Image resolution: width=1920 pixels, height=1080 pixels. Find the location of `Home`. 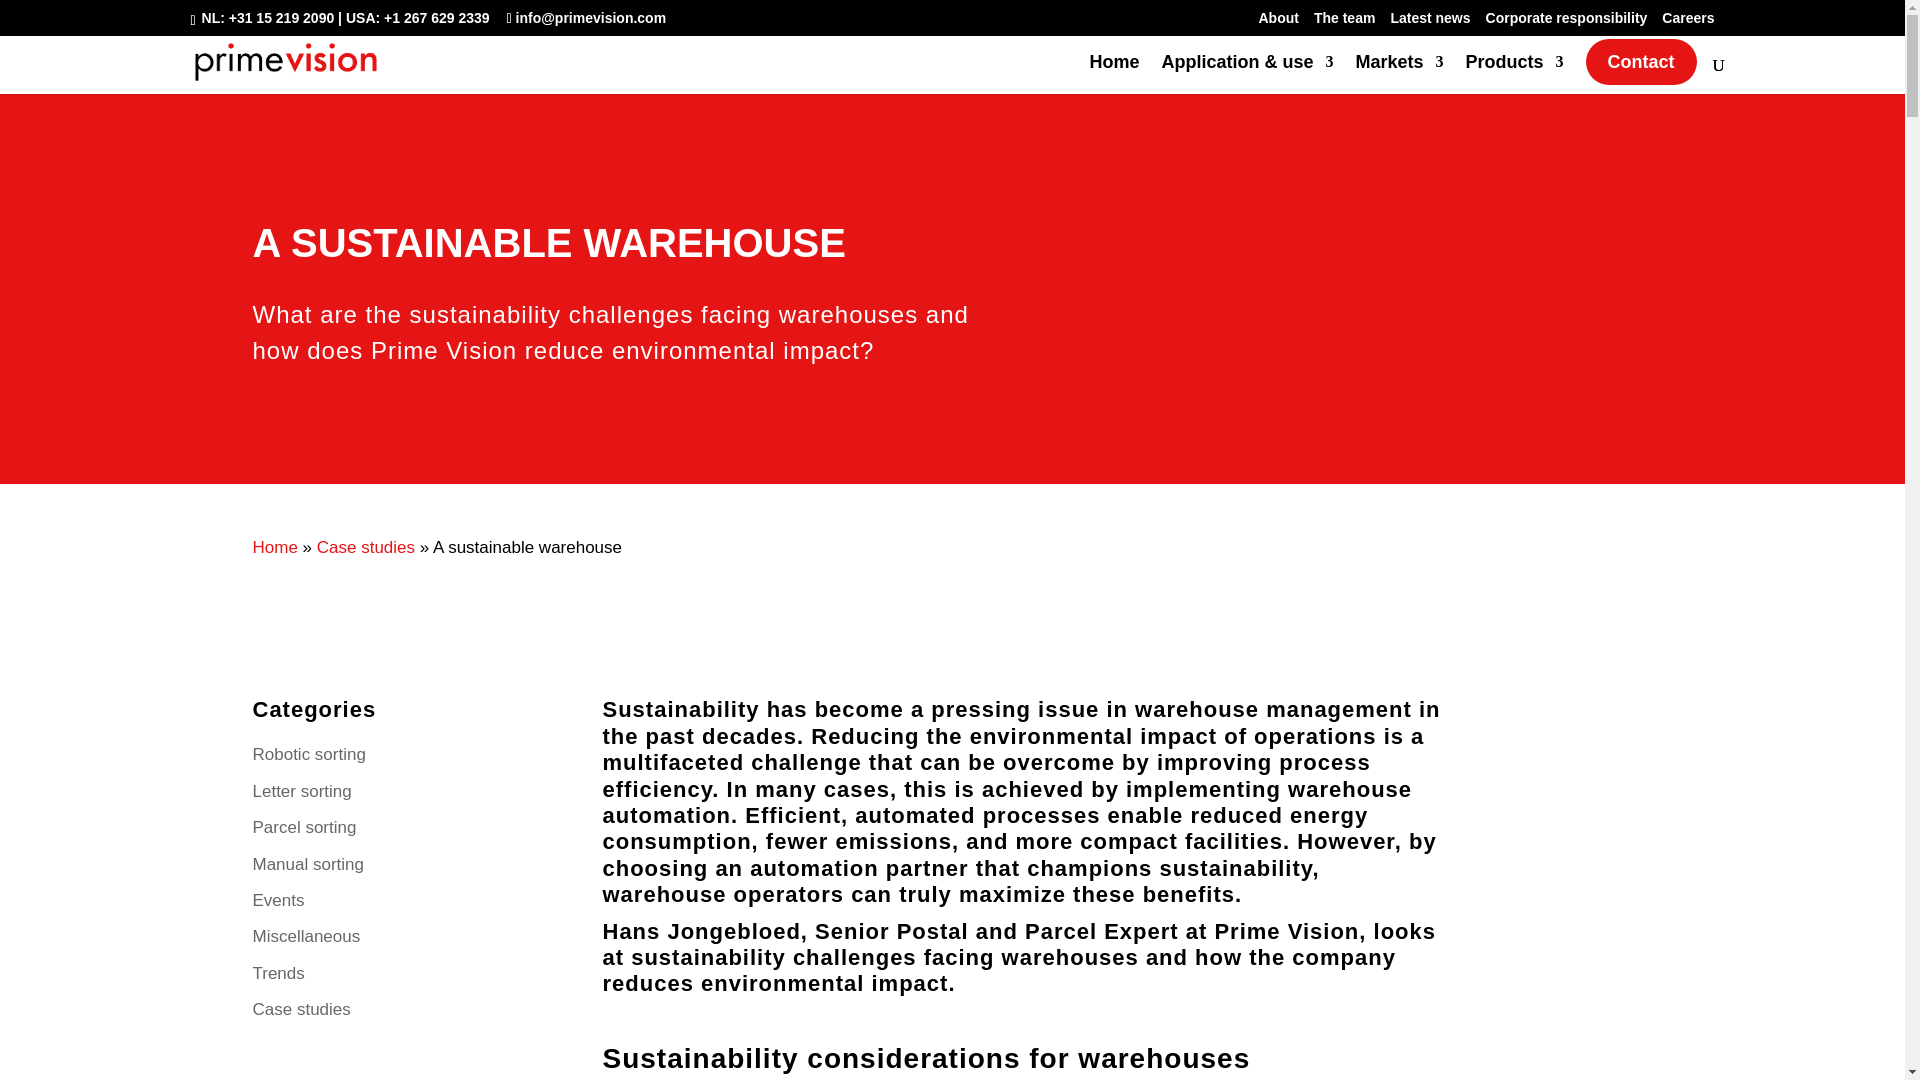

Home is located at coordinates (1113, 74).